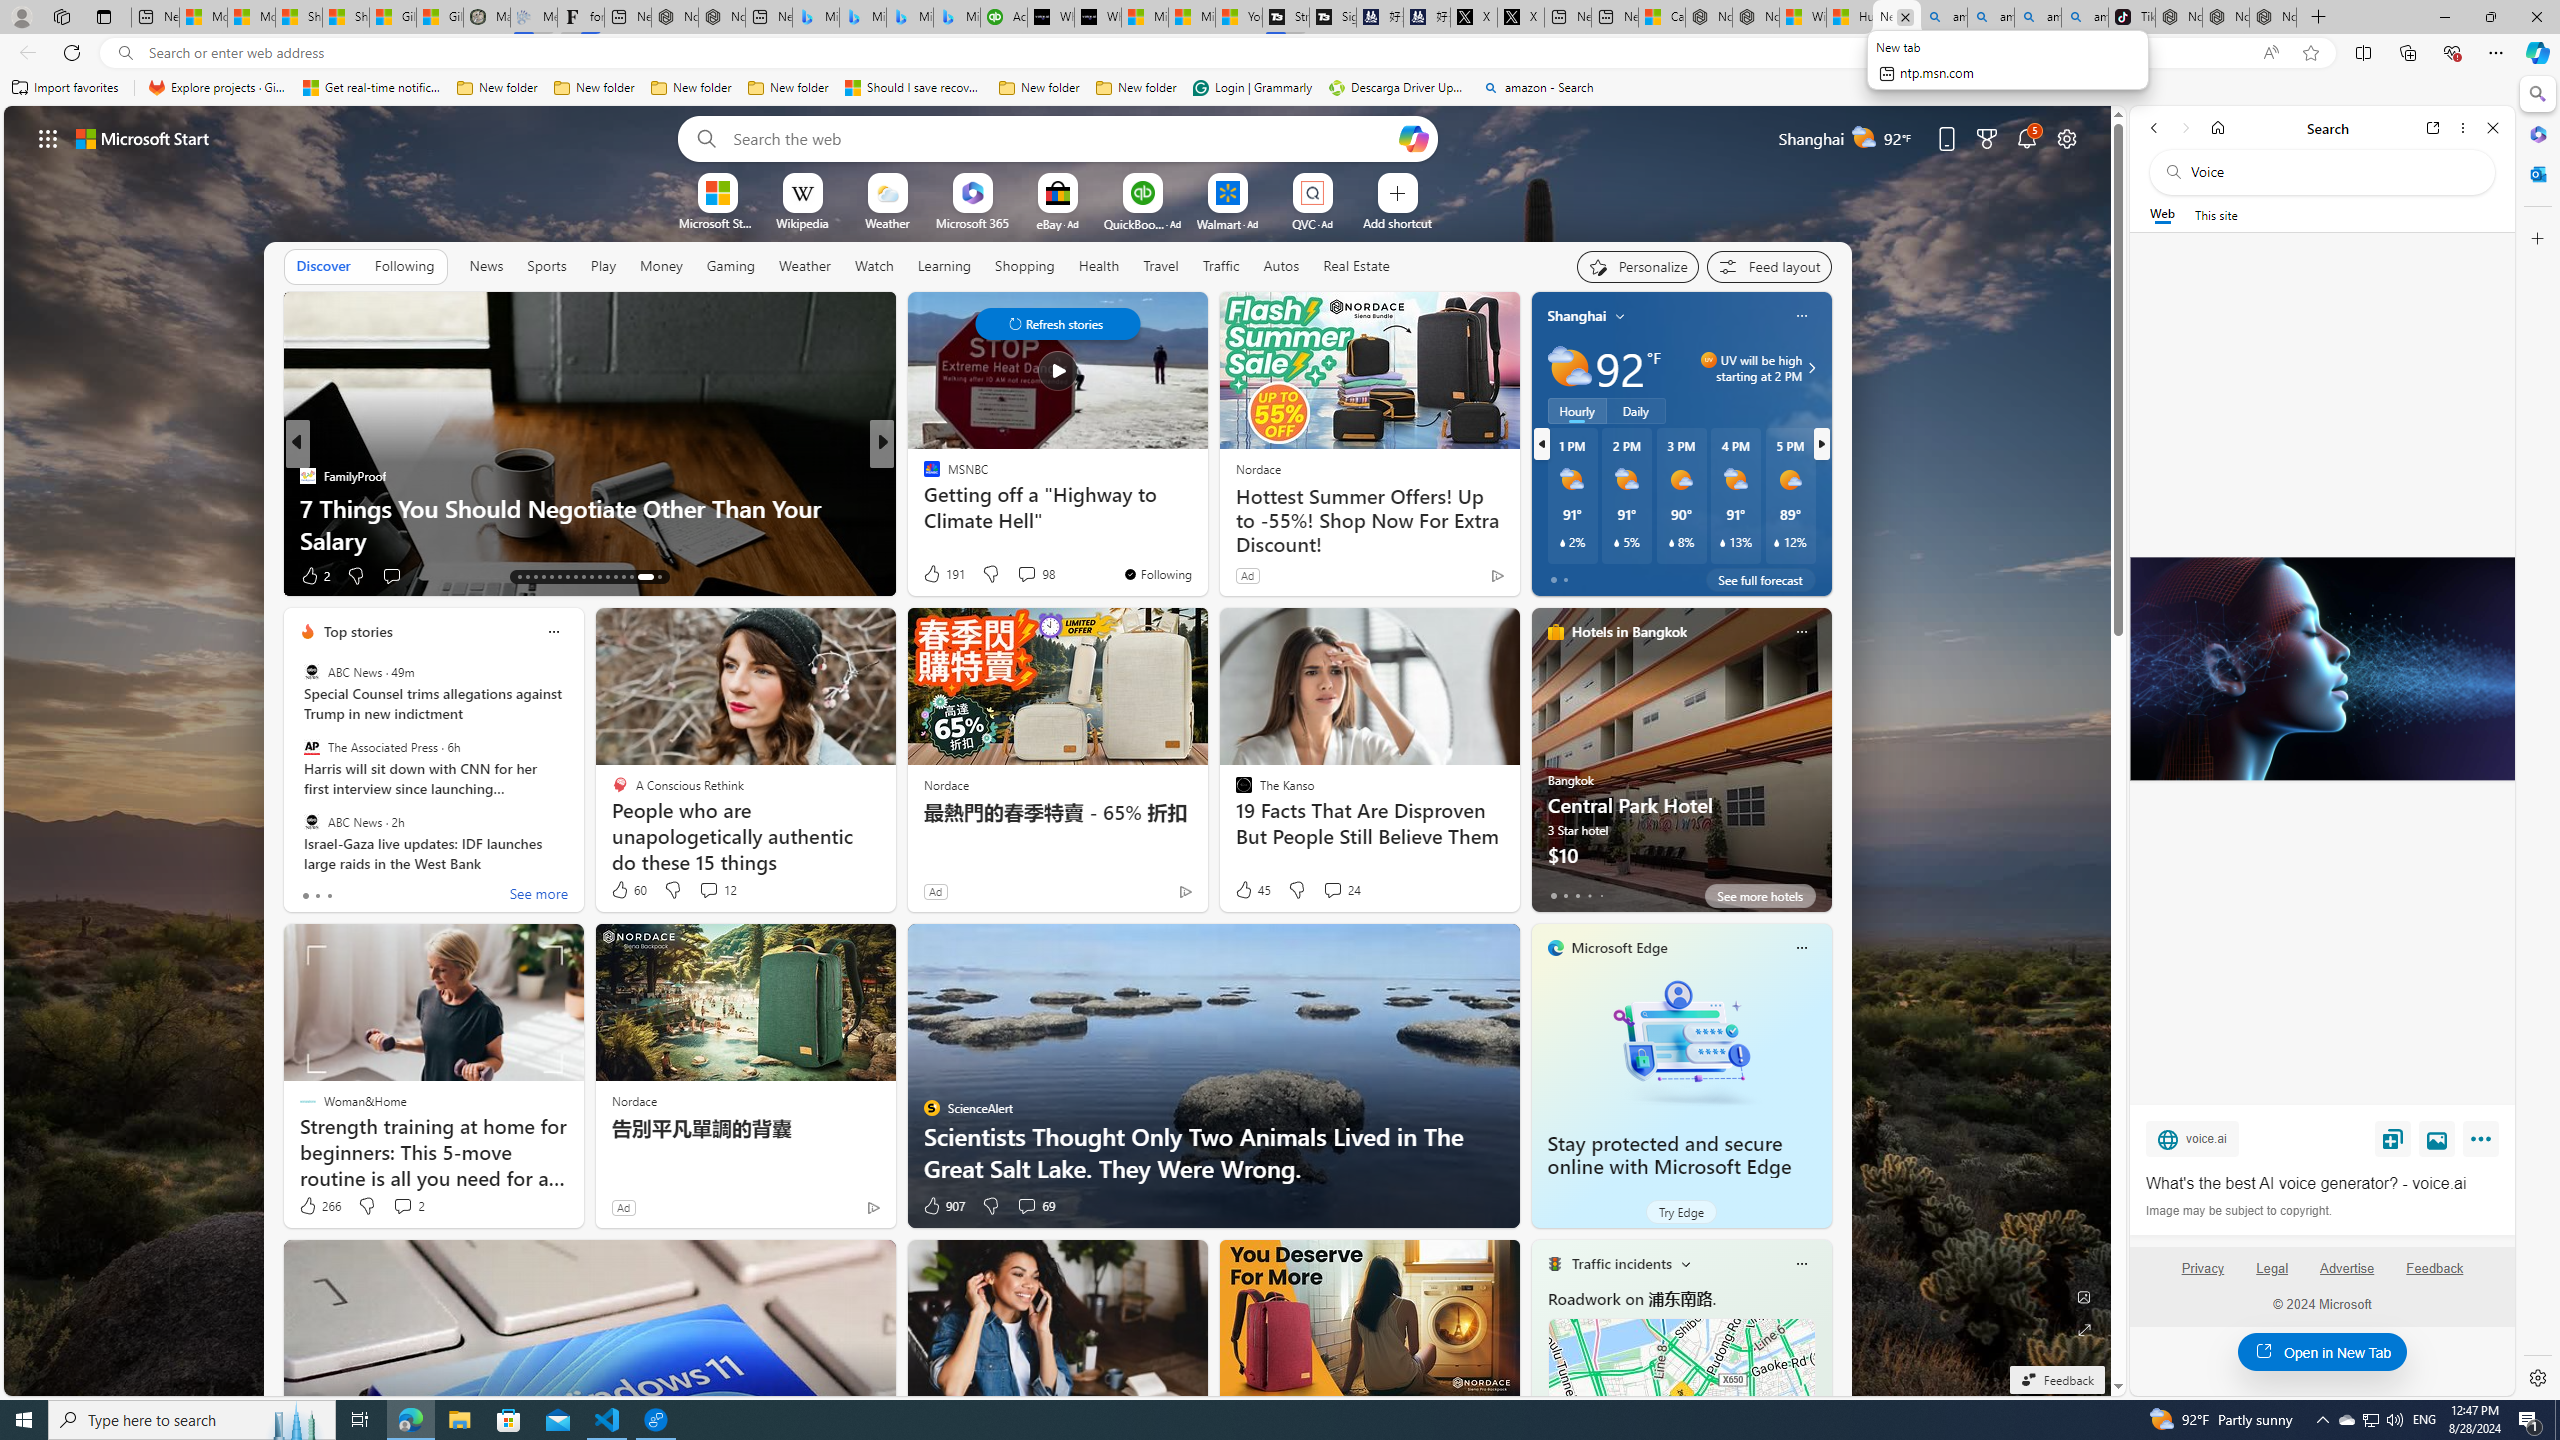 The image size is (2560, 1440). Describe the element at coordinates (1576, 410) in the screenshot. I see `Hourly` at that location.